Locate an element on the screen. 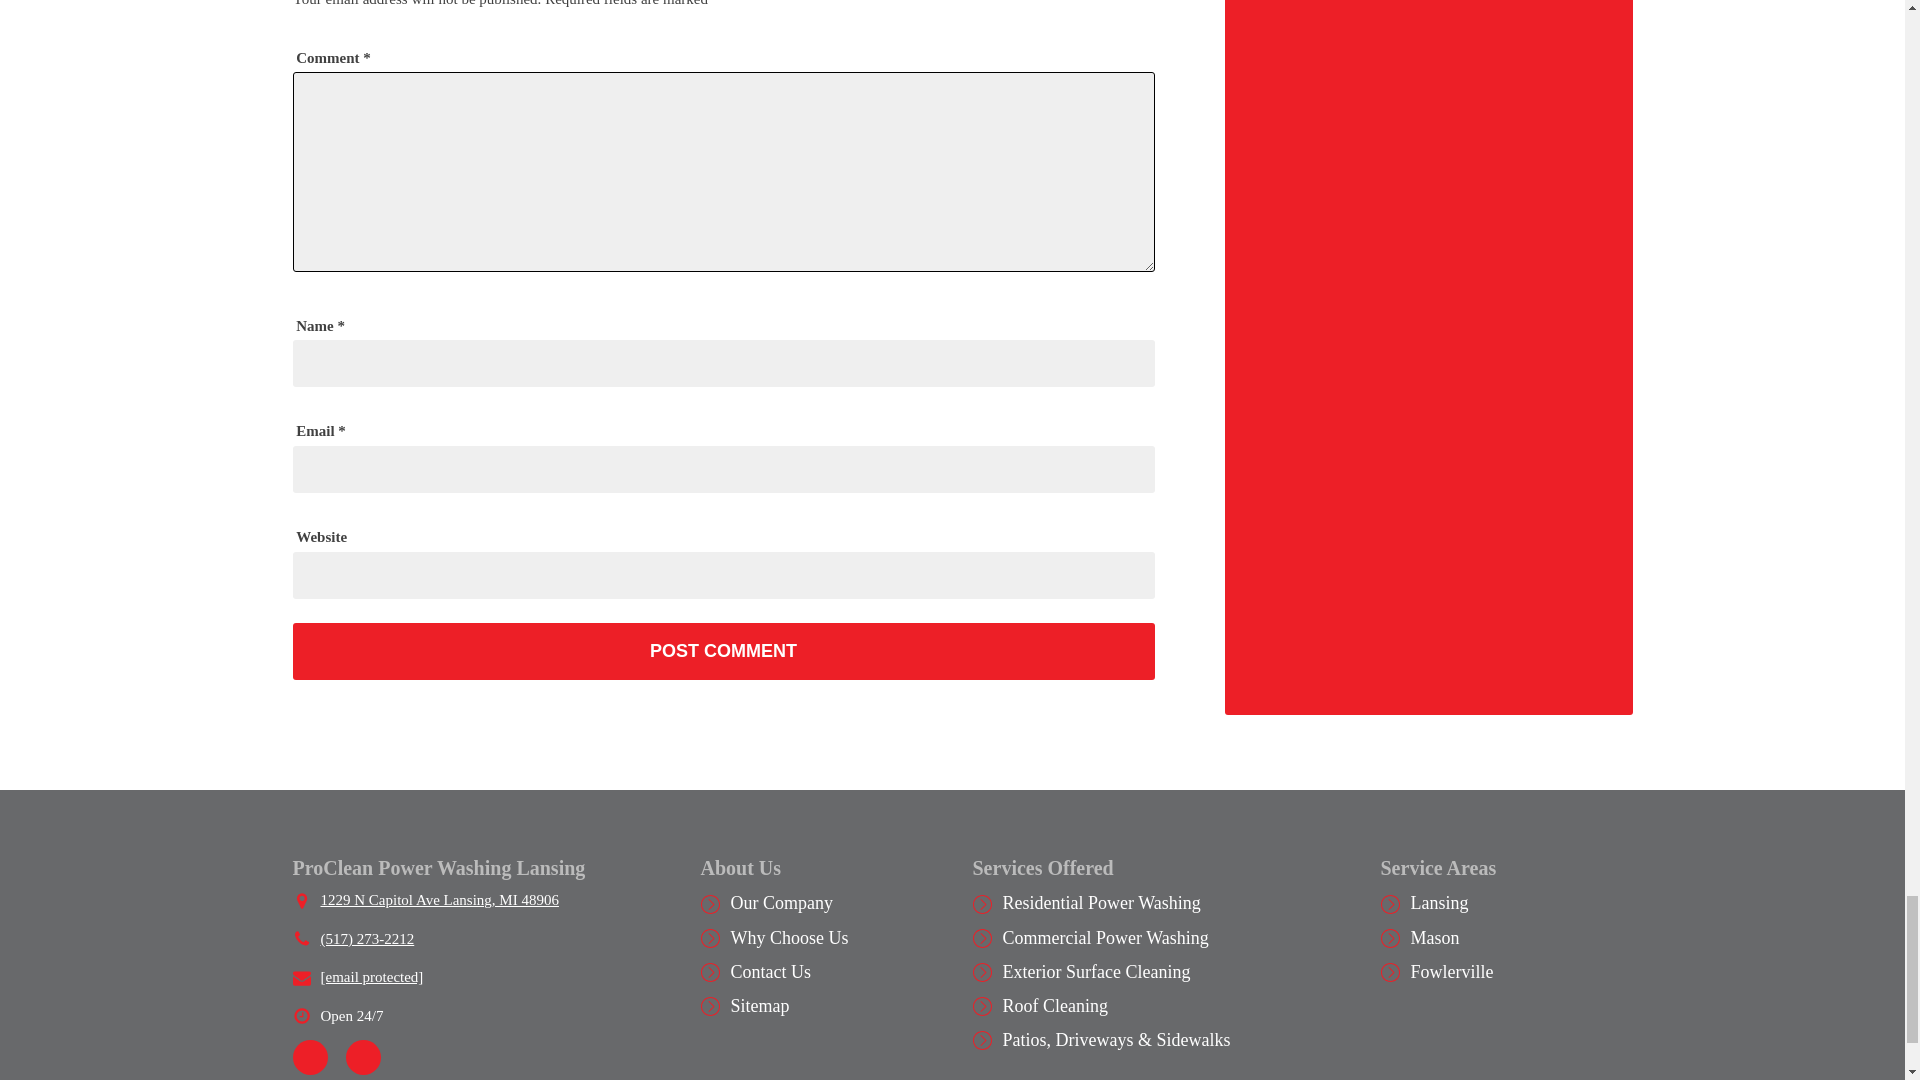 Image resolution: width=1920 pixels, height=1080 pixels. Why Choose Us is located at coordinates (788, 938).